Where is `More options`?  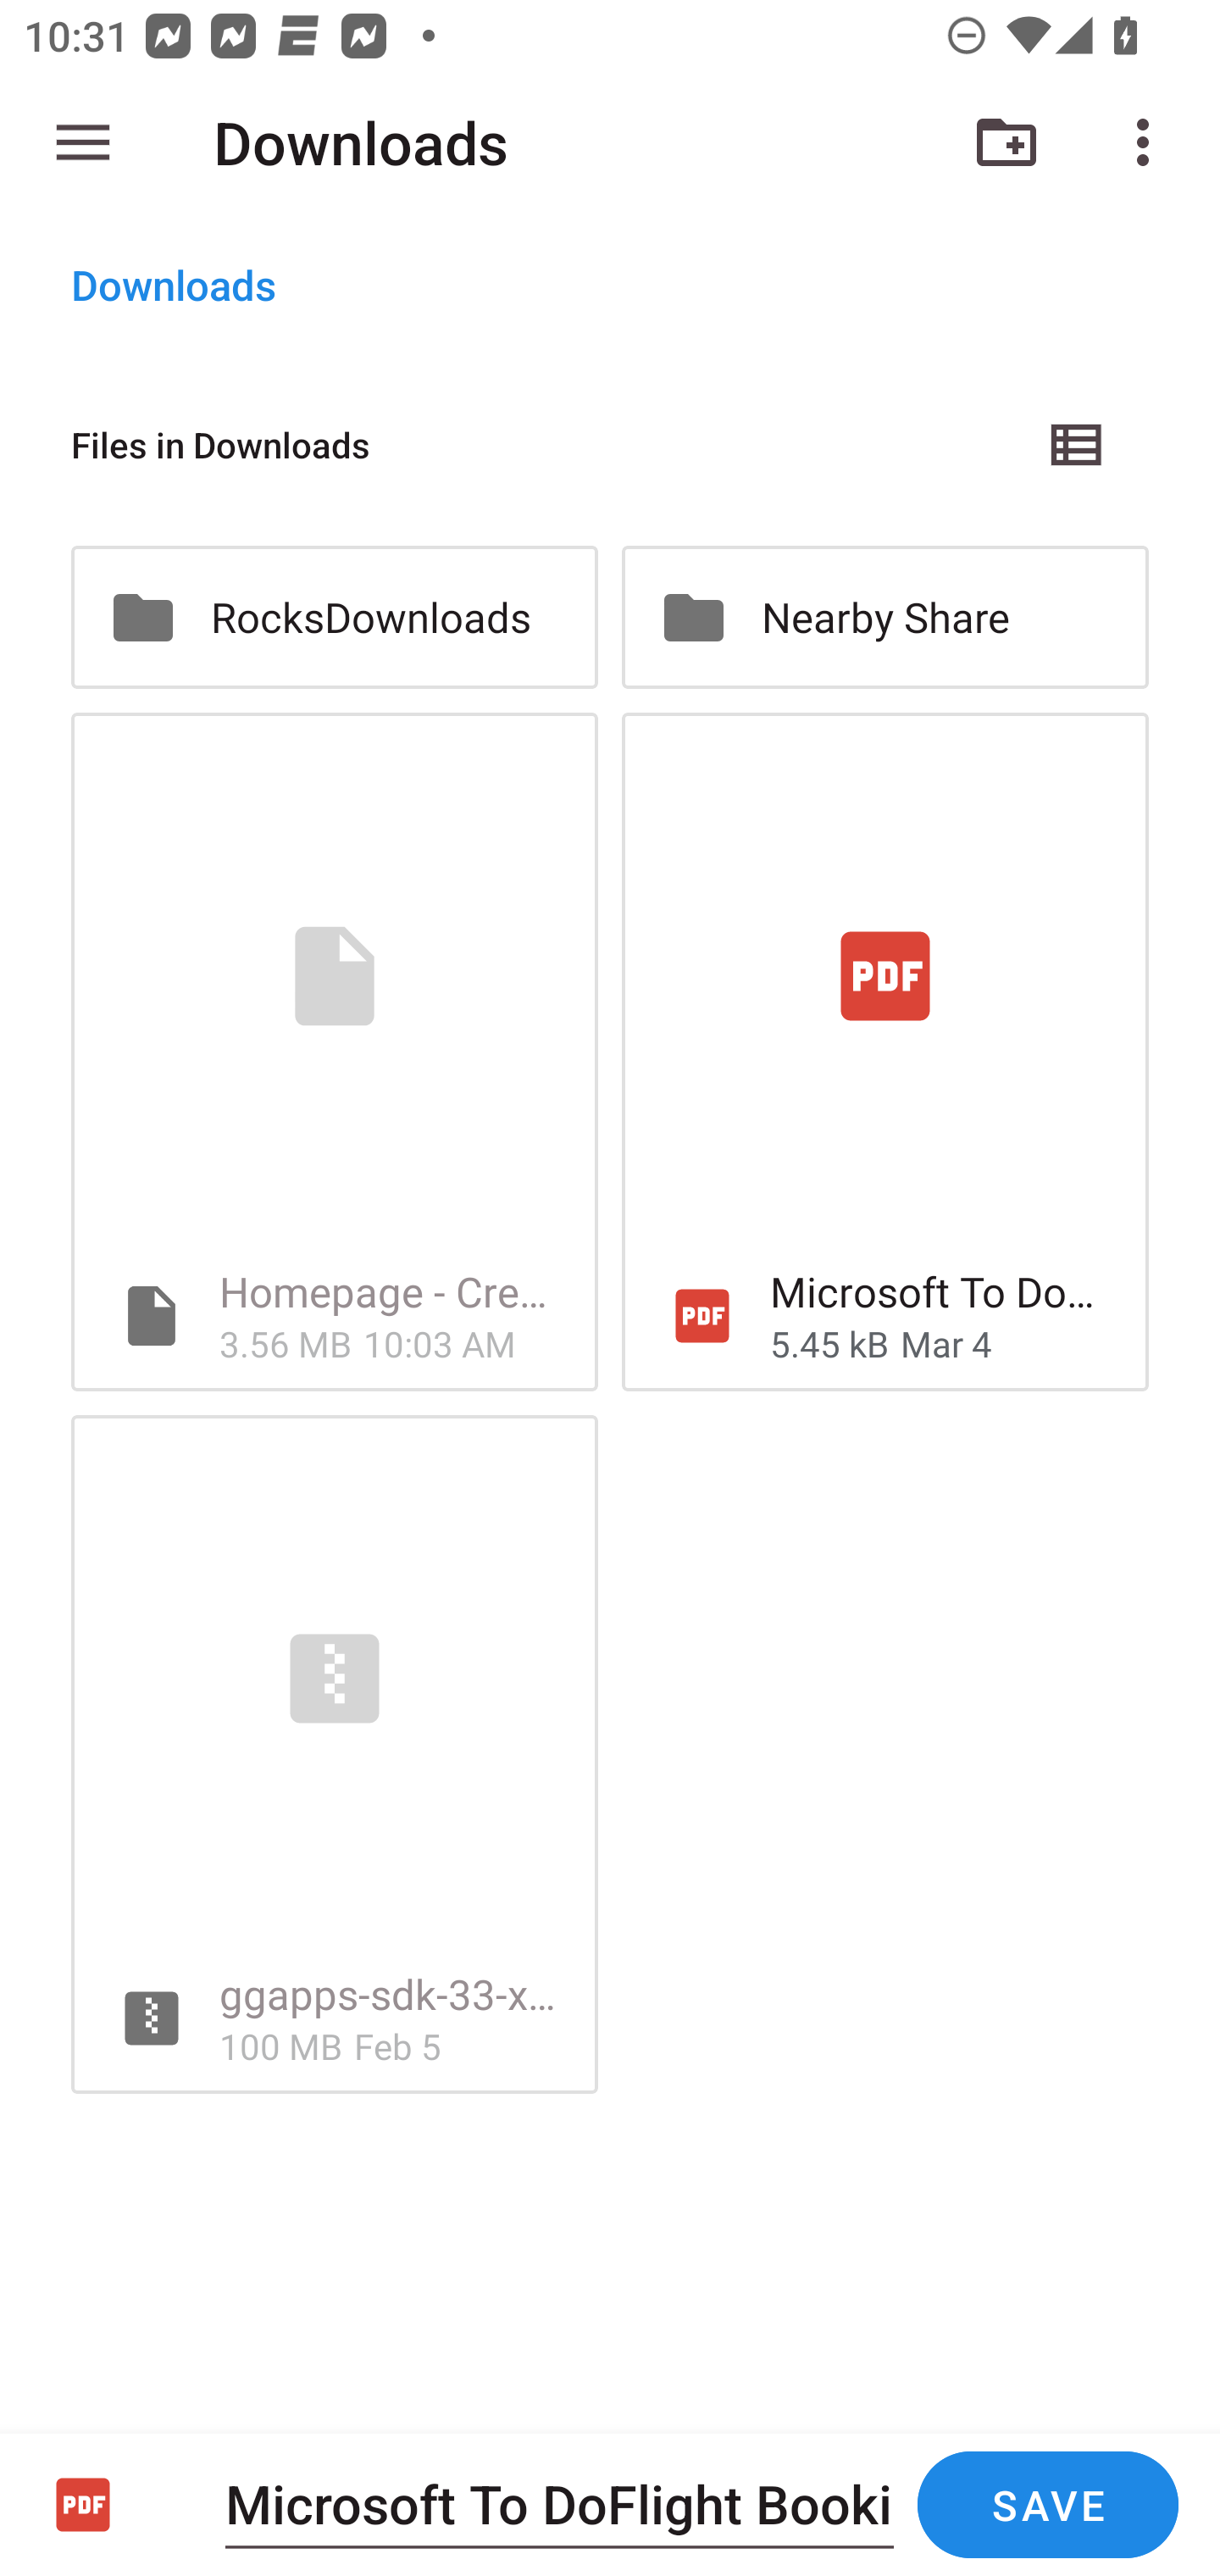 More options is located at coordinates (1149, 142).